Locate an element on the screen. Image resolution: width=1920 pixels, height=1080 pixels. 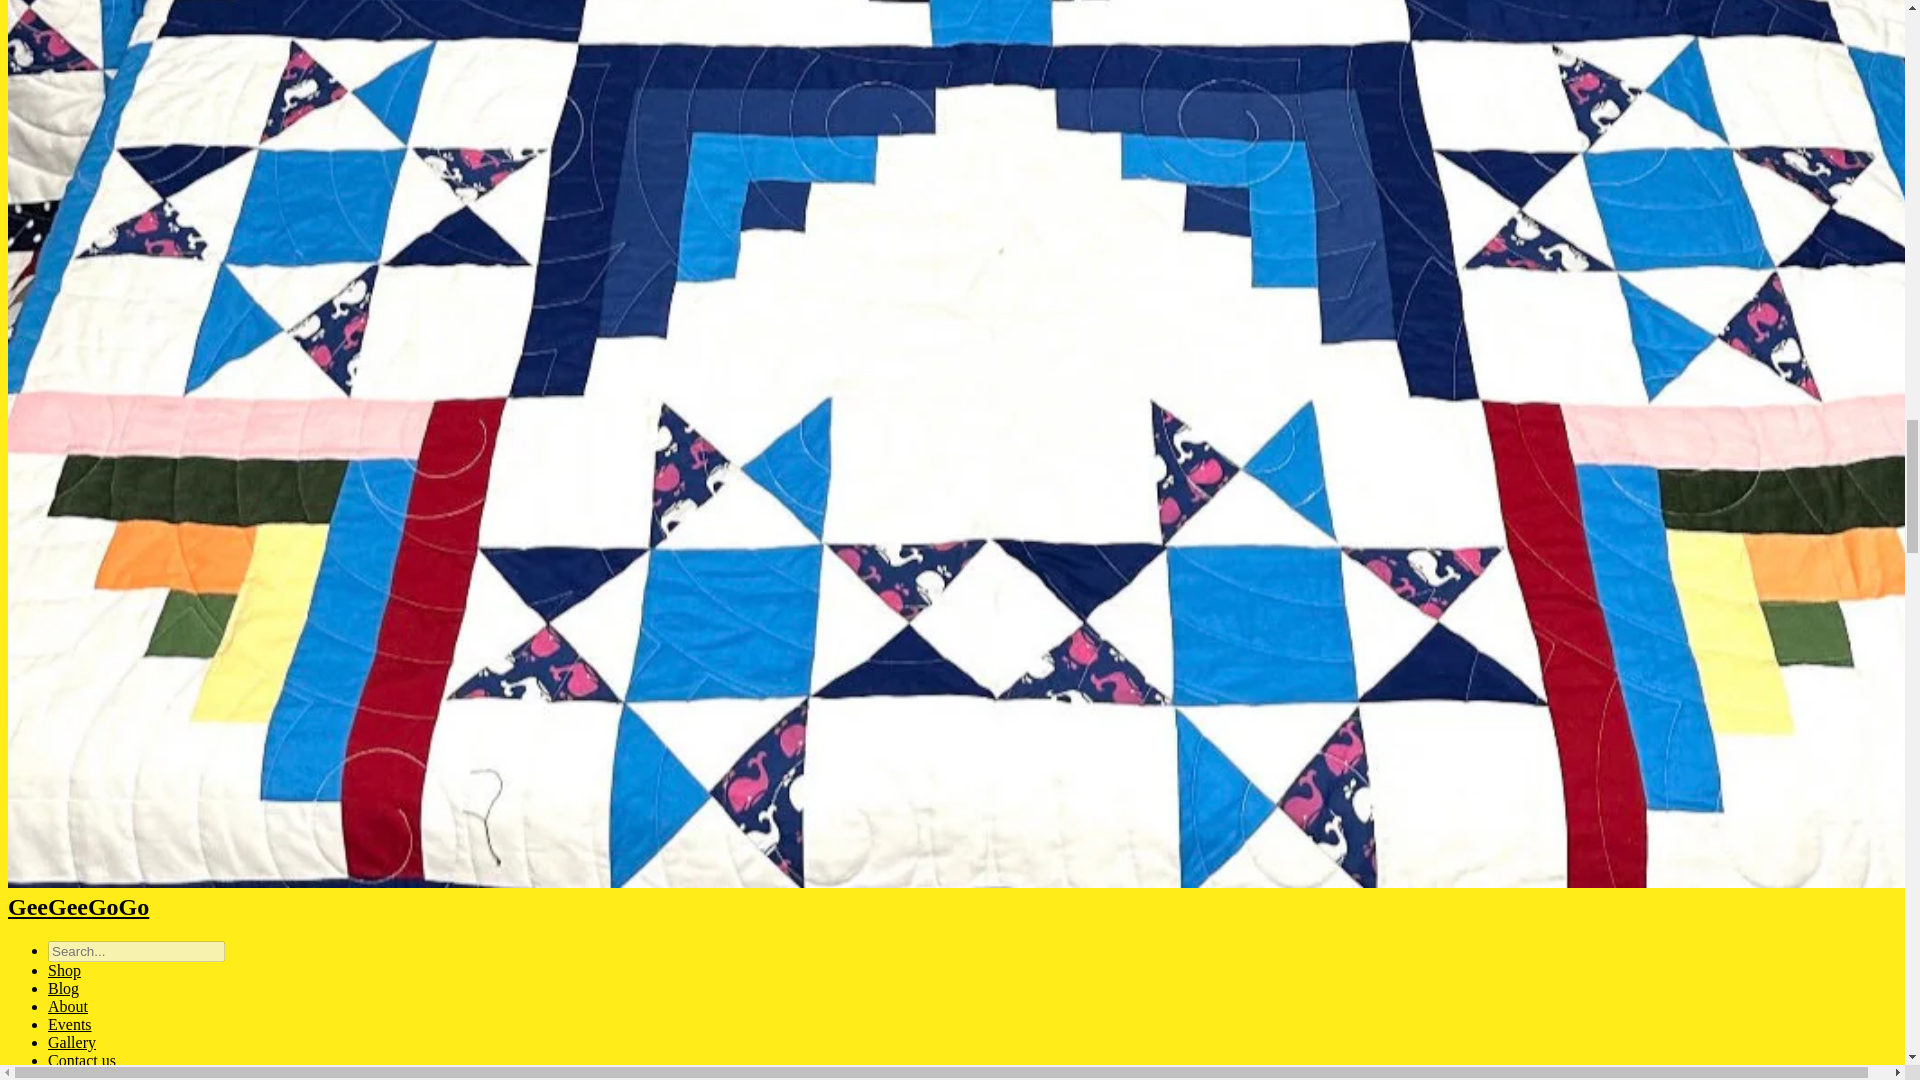
Contact us is located at coordinates (82, 1060).